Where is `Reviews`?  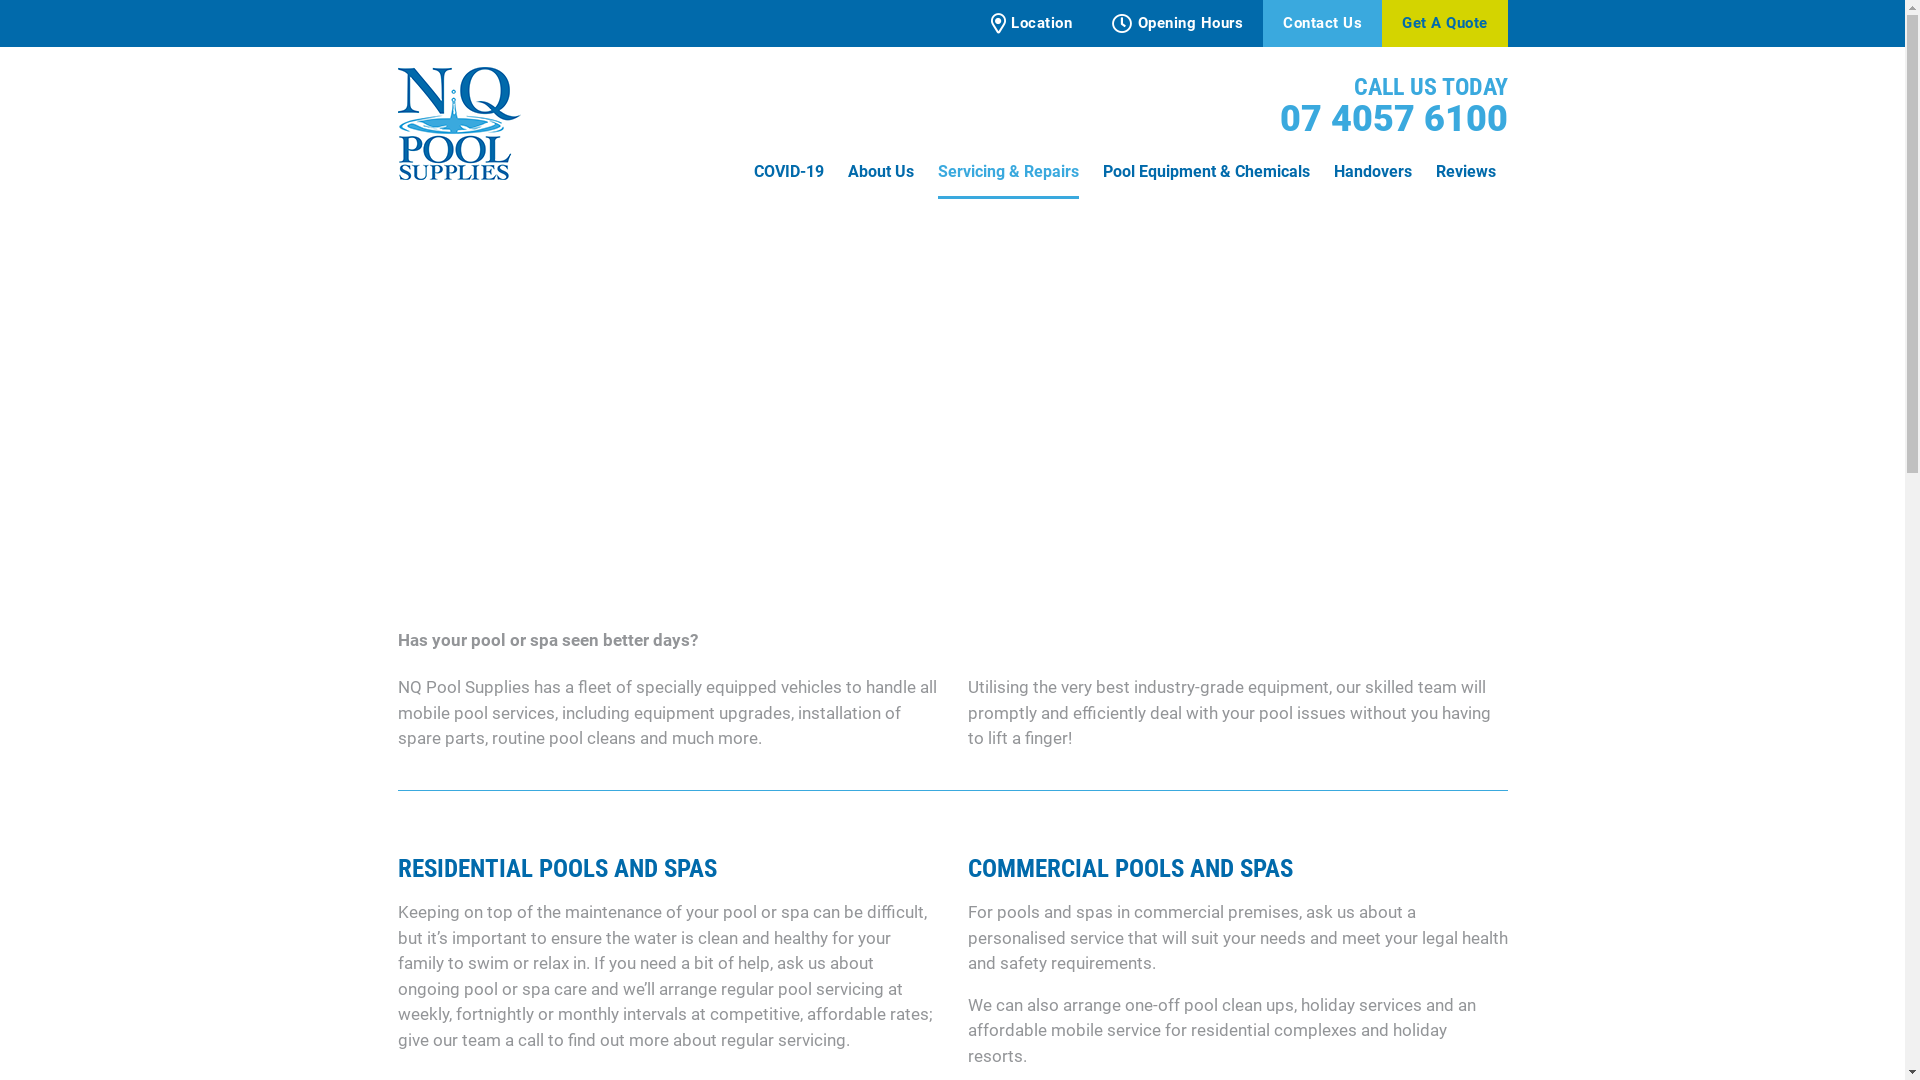 Reviews is located at coordinates (1466, 174).